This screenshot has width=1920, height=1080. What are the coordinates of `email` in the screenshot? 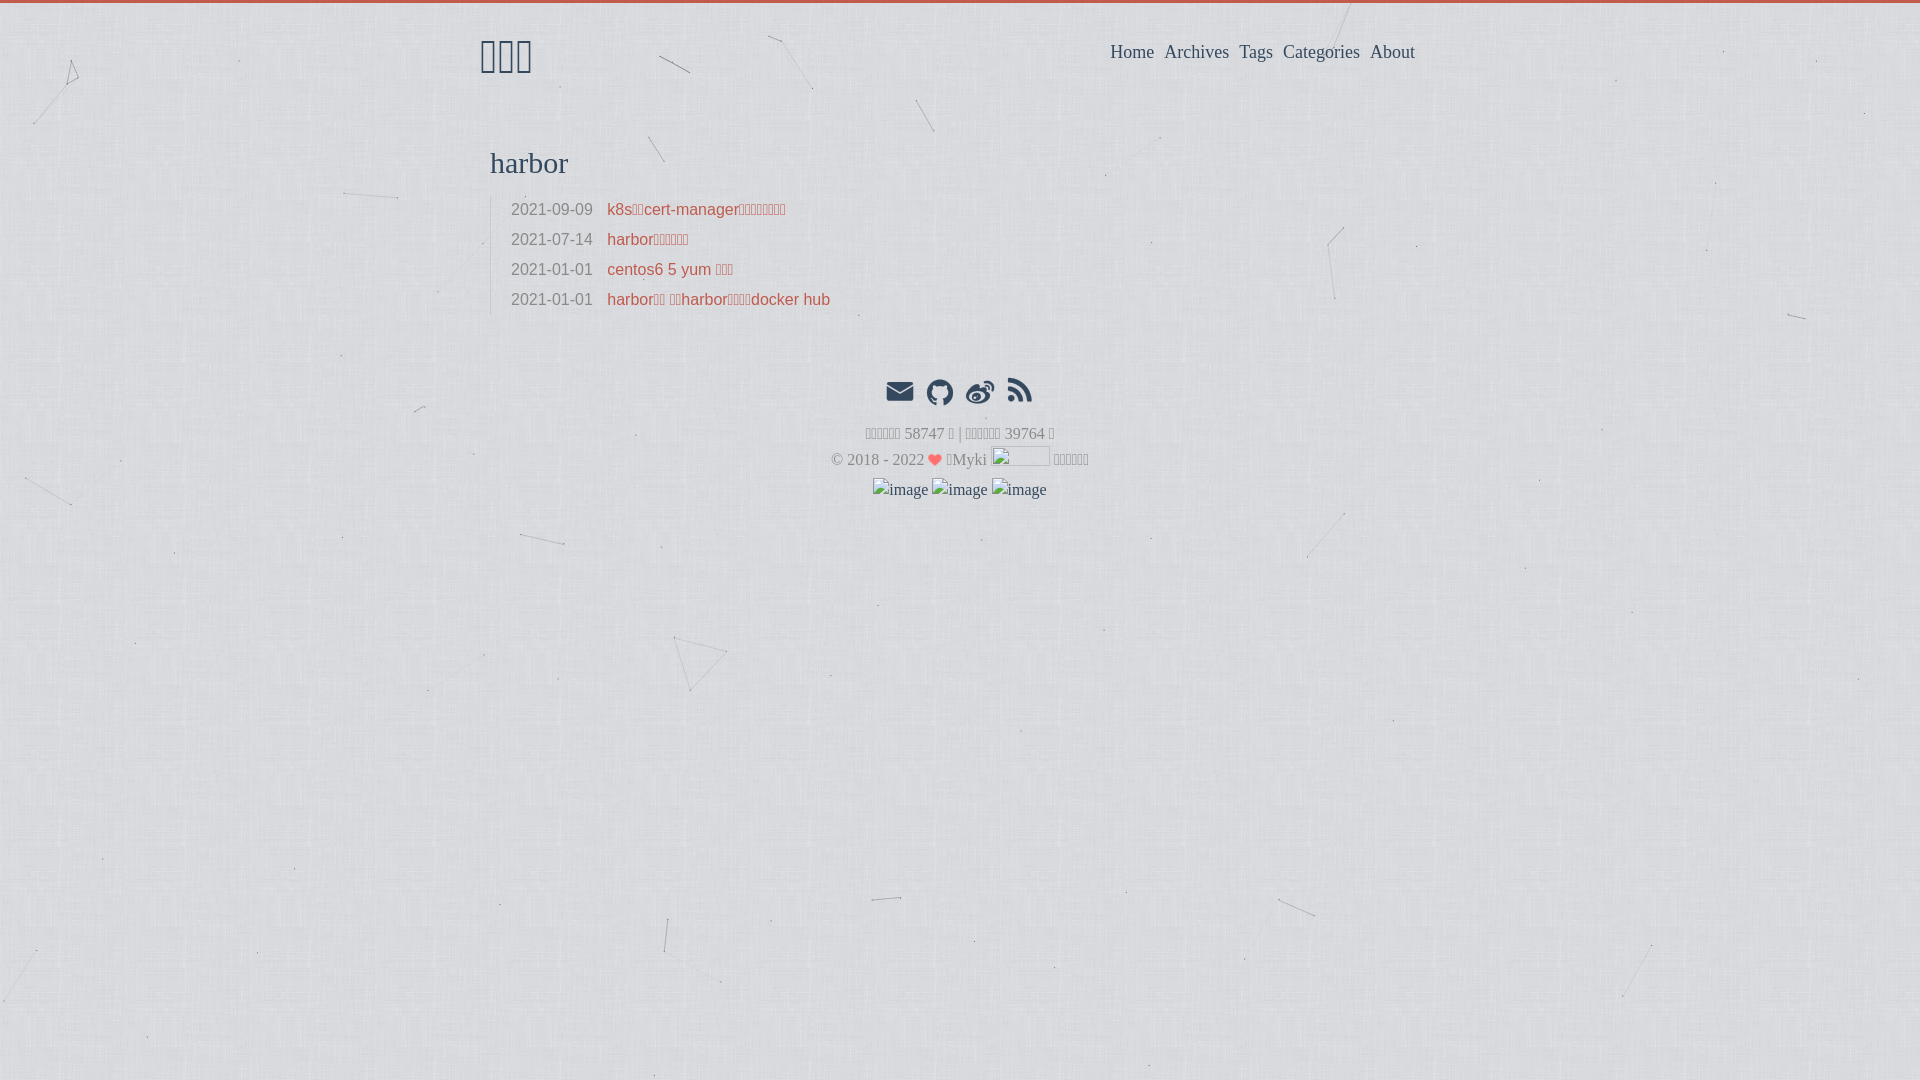 It's located at (900, 392).